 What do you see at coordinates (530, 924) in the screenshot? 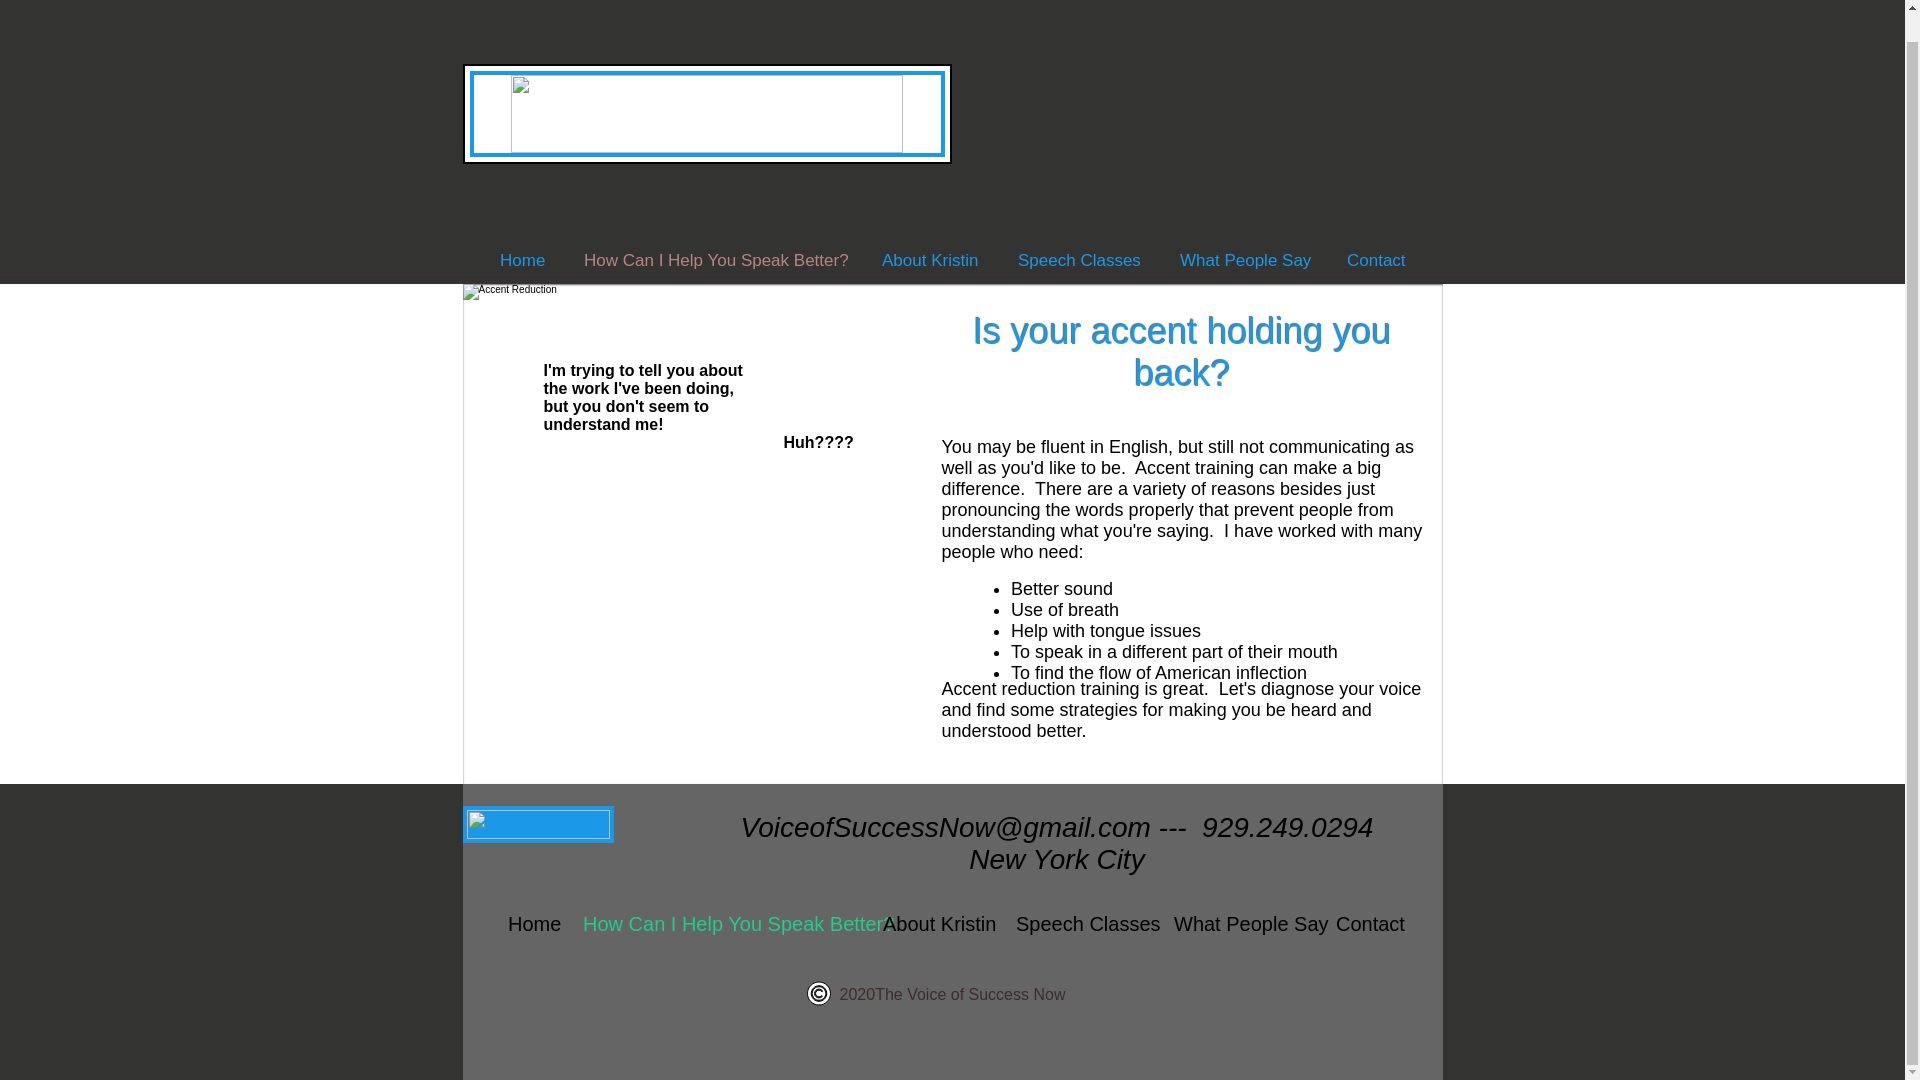
I see `Home` at bounding box center [530, 924].